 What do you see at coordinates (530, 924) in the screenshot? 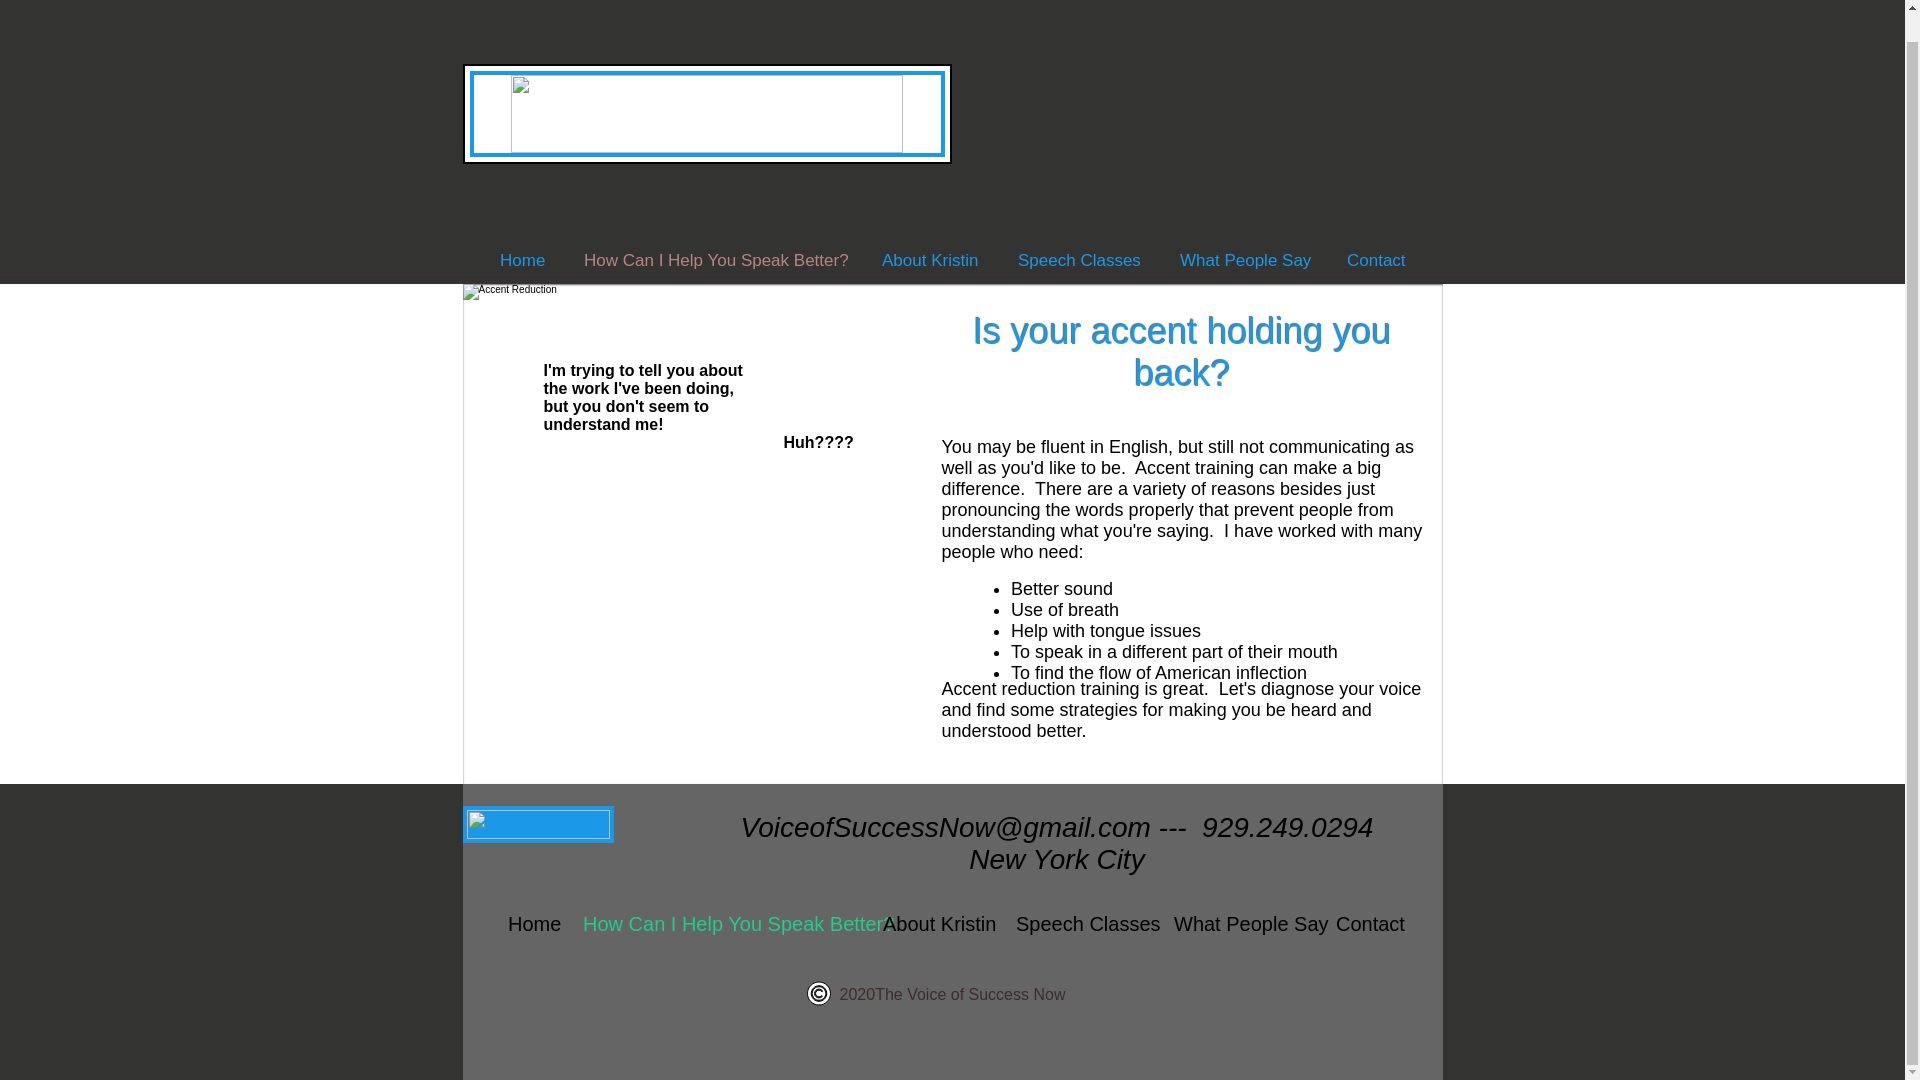
I see `Home` at bounding box center [530, 924].